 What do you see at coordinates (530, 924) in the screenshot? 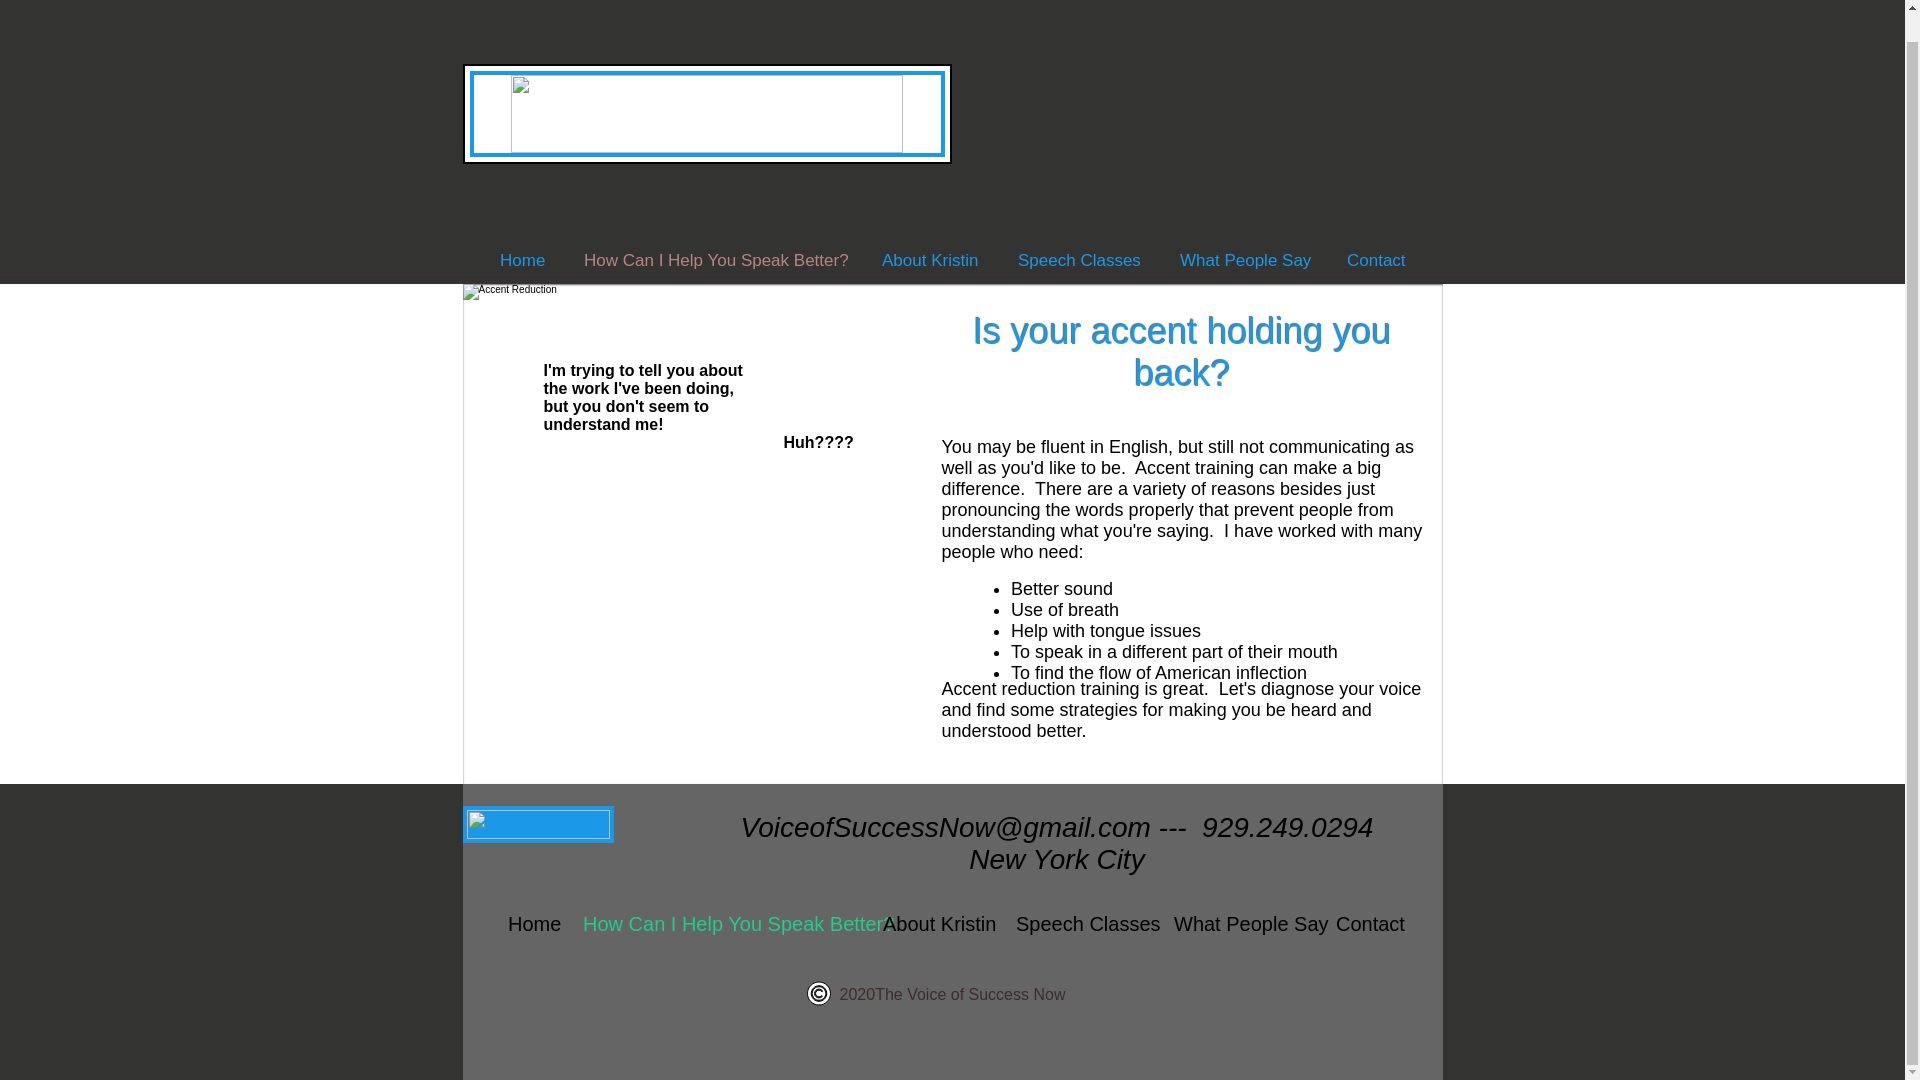
I see `Home` at bounding box center [530, 924].